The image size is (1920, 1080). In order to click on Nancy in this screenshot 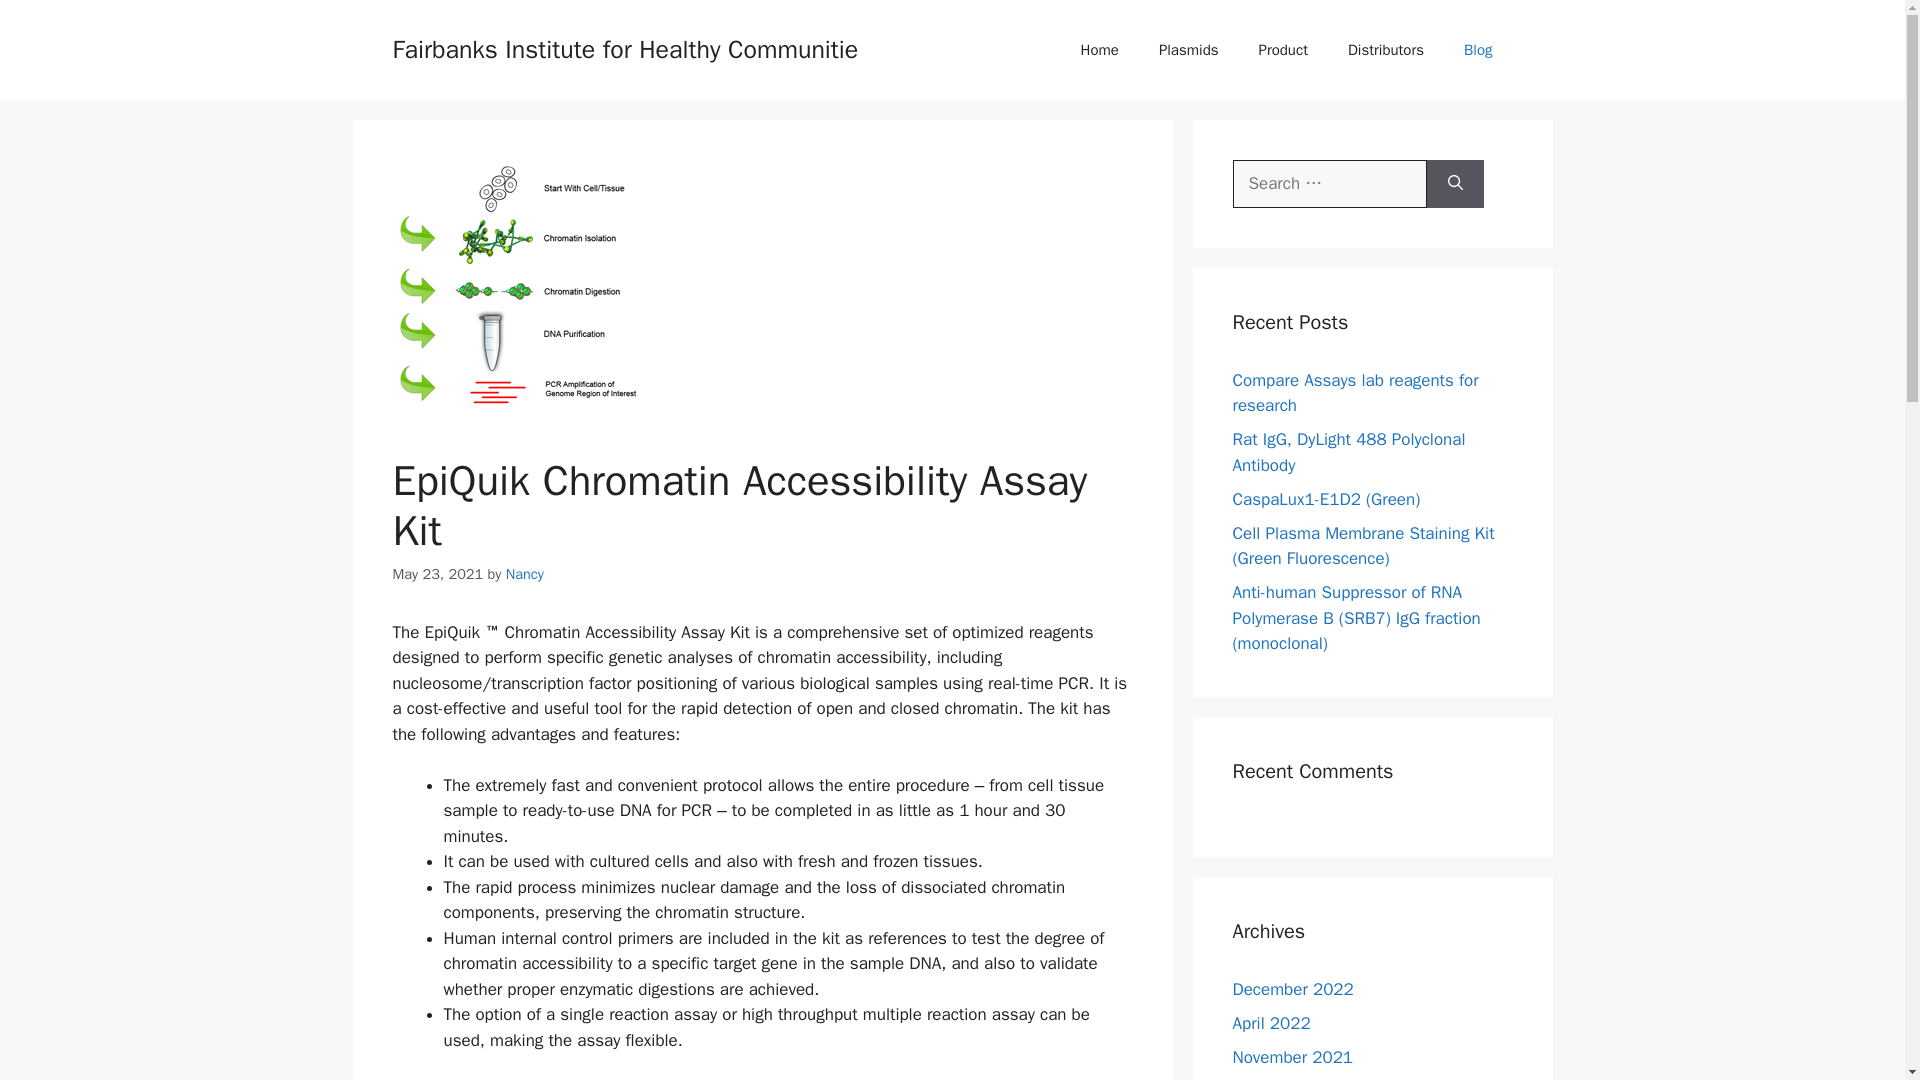, I will do `click(524, 574)`.